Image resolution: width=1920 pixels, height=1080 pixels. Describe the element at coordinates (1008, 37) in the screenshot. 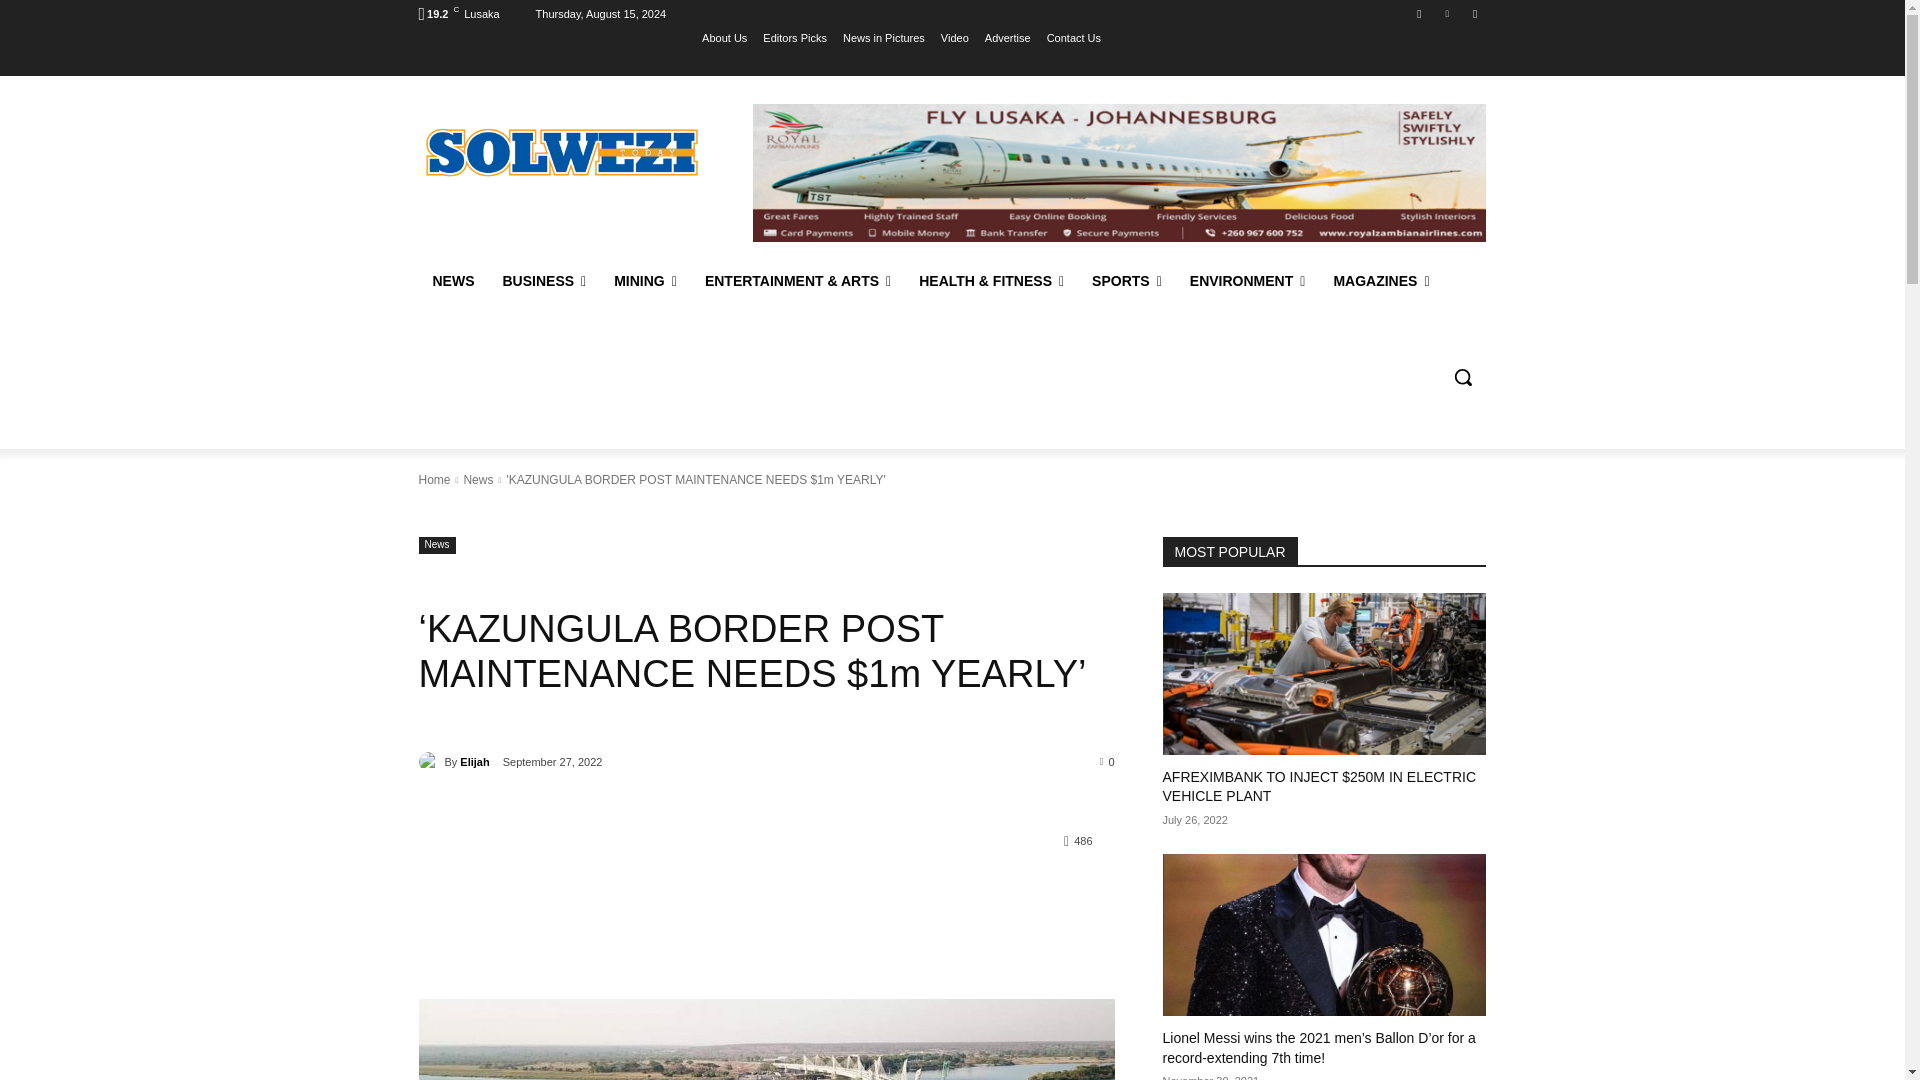

I see `Advertise` at that location.